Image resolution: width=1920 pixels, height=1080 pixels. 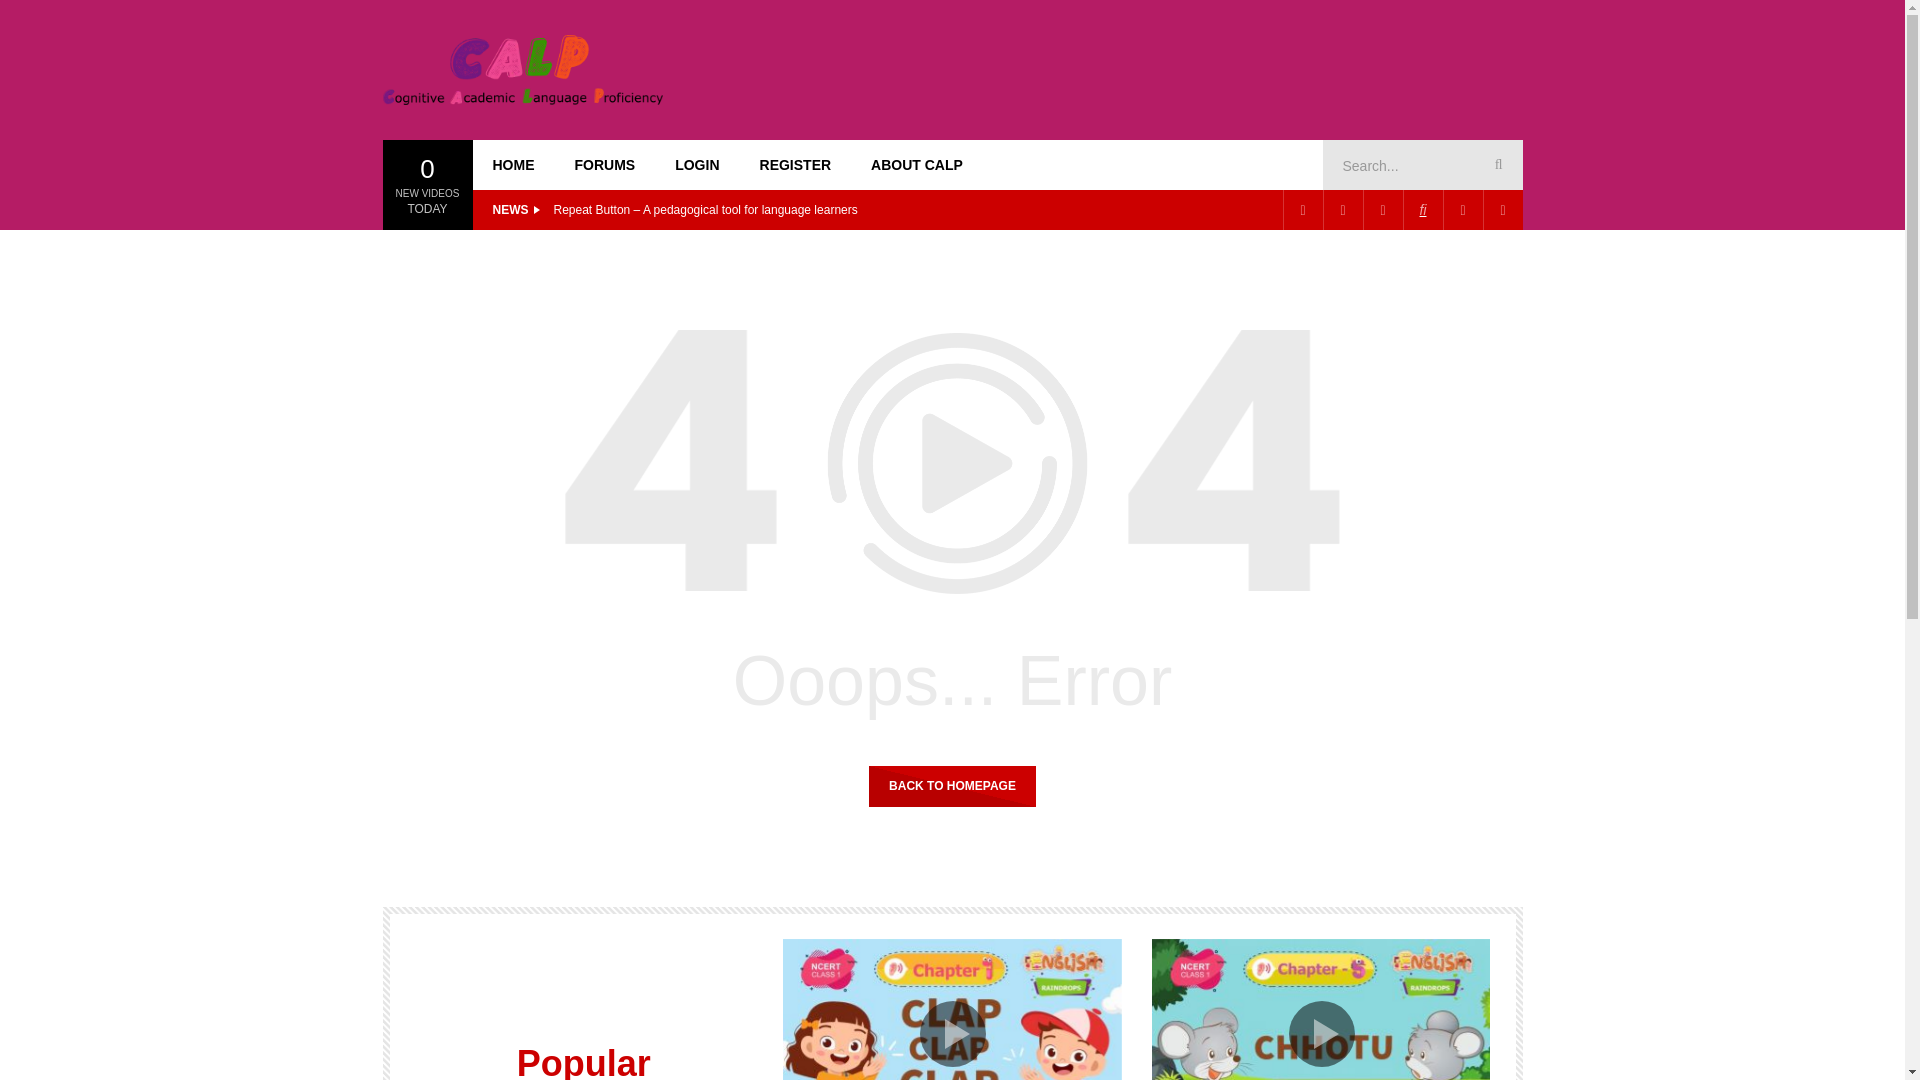 What do you see at coordinates (1462, 210) in the screenshot?
I see `Watch later` at bounding box center [1462, 210].